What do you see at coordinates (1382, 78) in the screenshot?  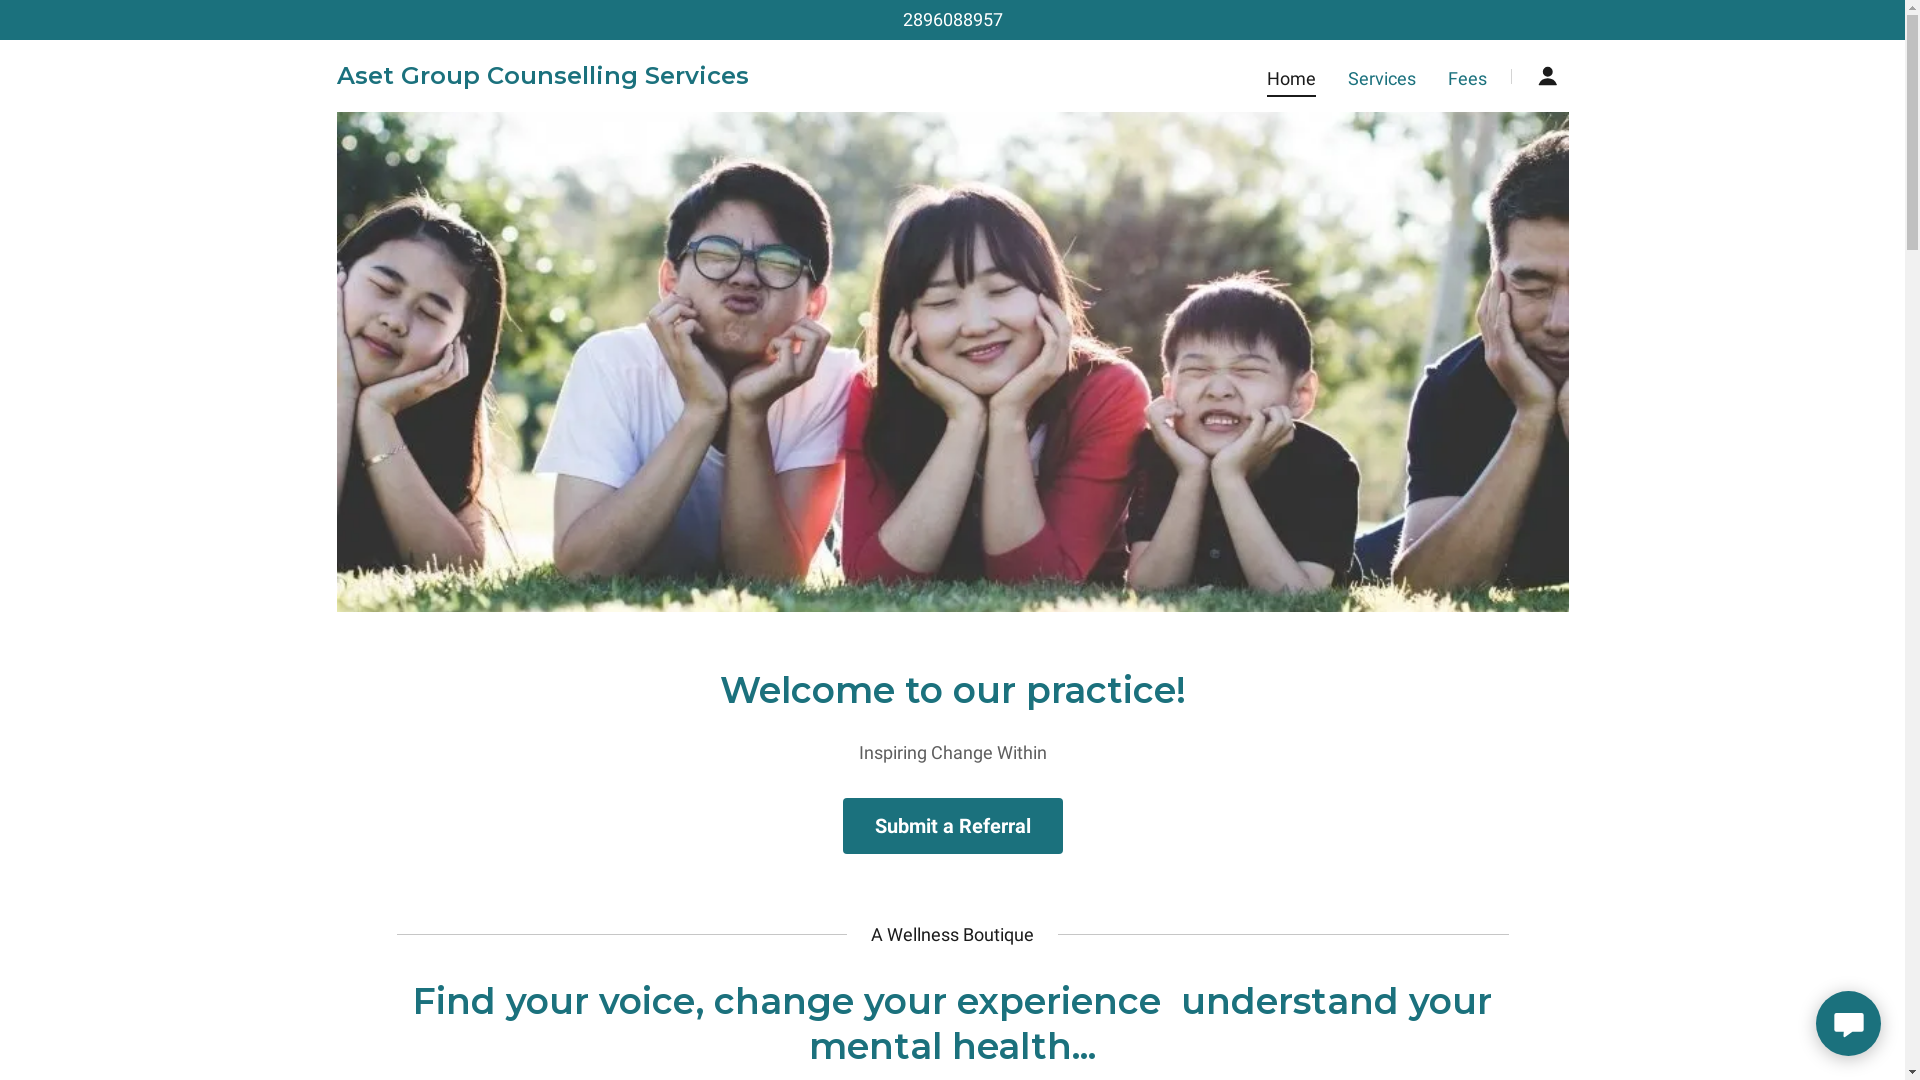 I see `Services` at bounding box center [1382, 78].